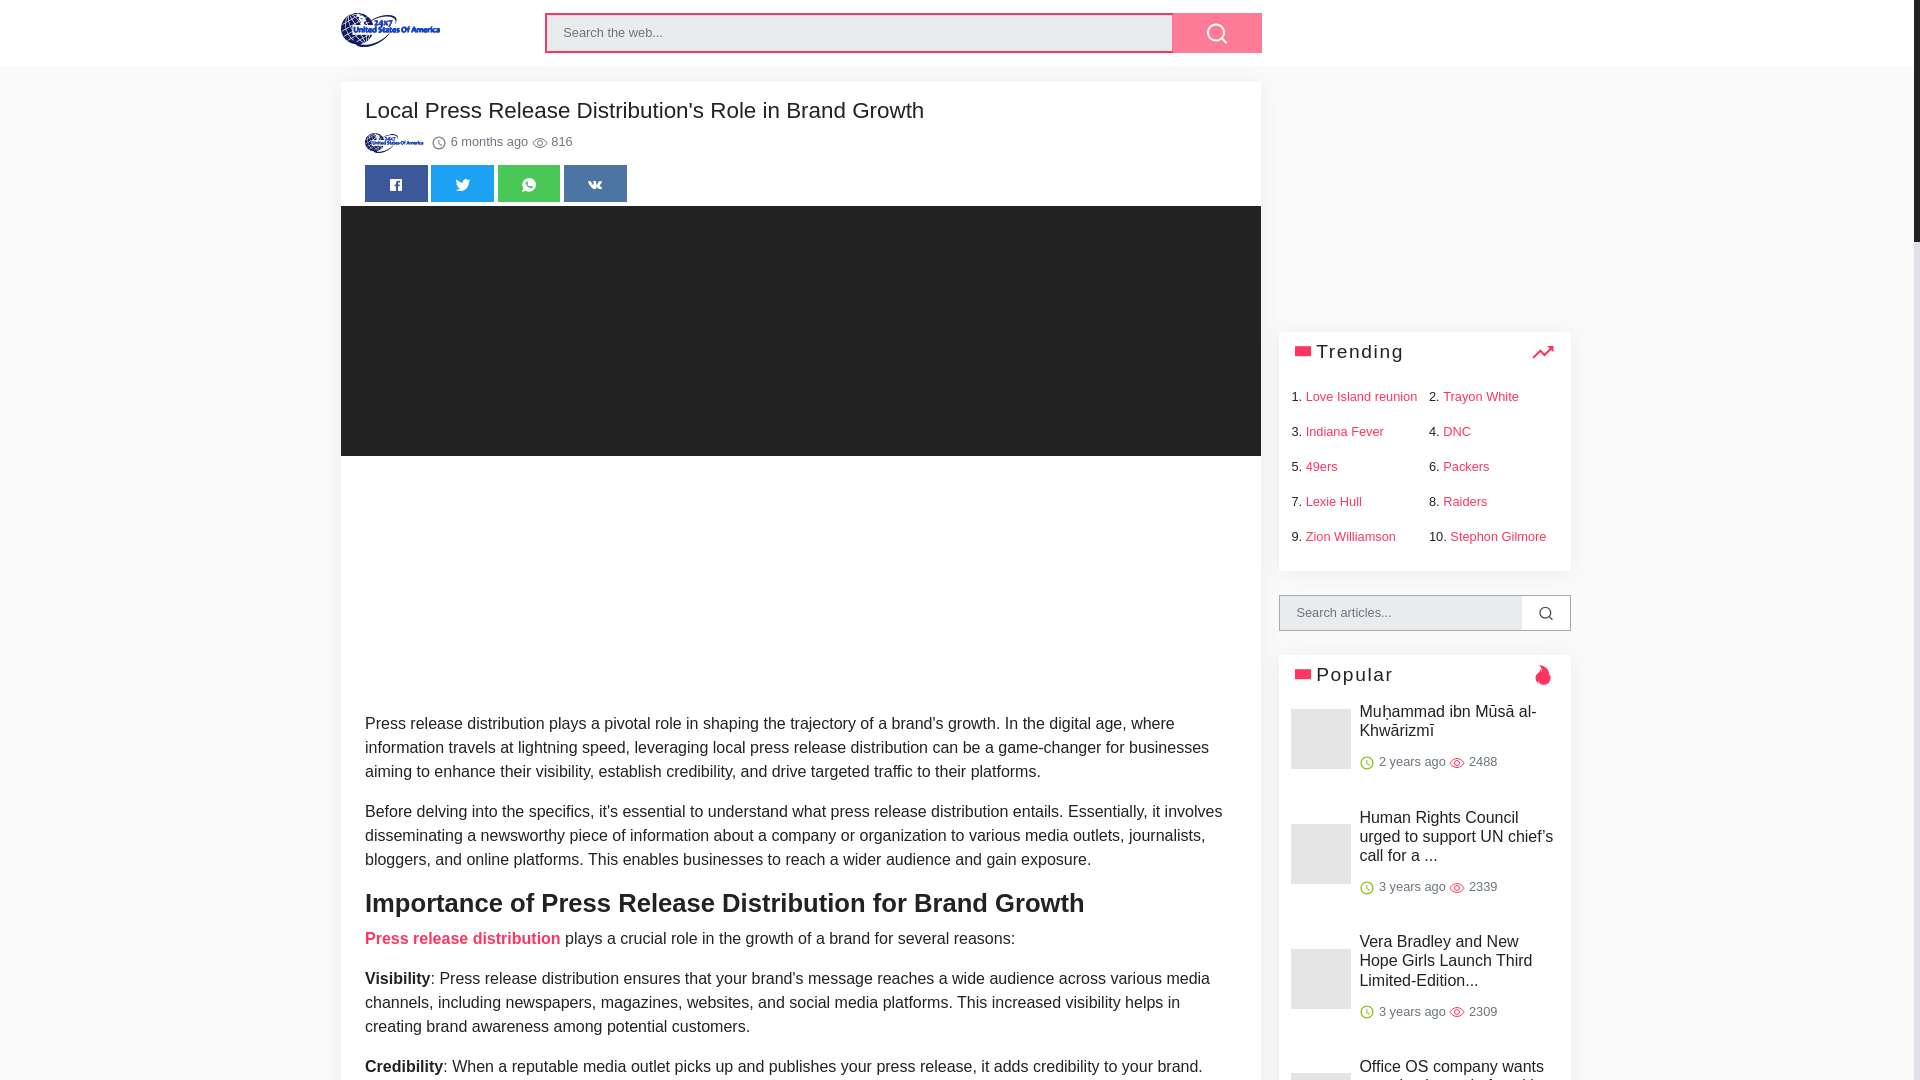  Describe the element at coordinates (1344, 431) in the screenshot. I see `Indiana Fever` at that location.